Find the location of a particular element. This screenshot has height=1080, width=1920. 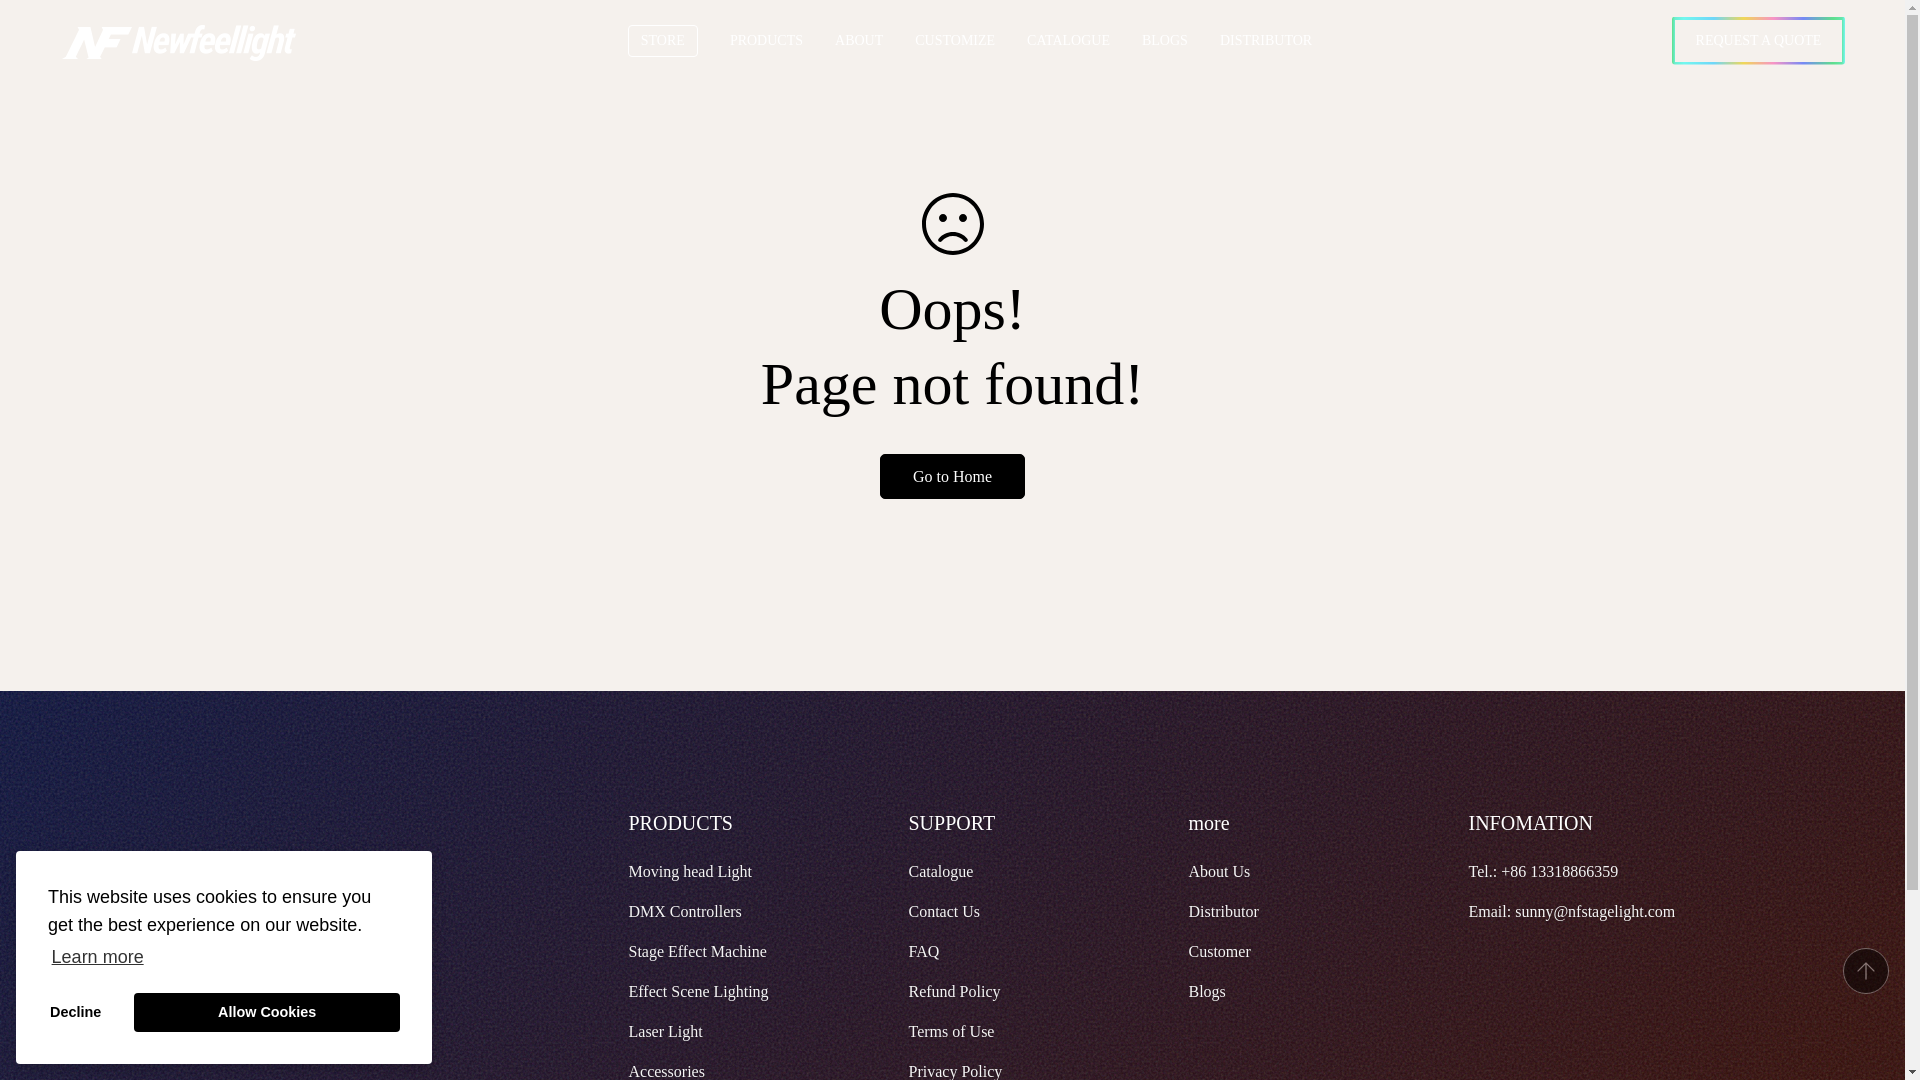

ABOUT is located at coordinates (875, 40).